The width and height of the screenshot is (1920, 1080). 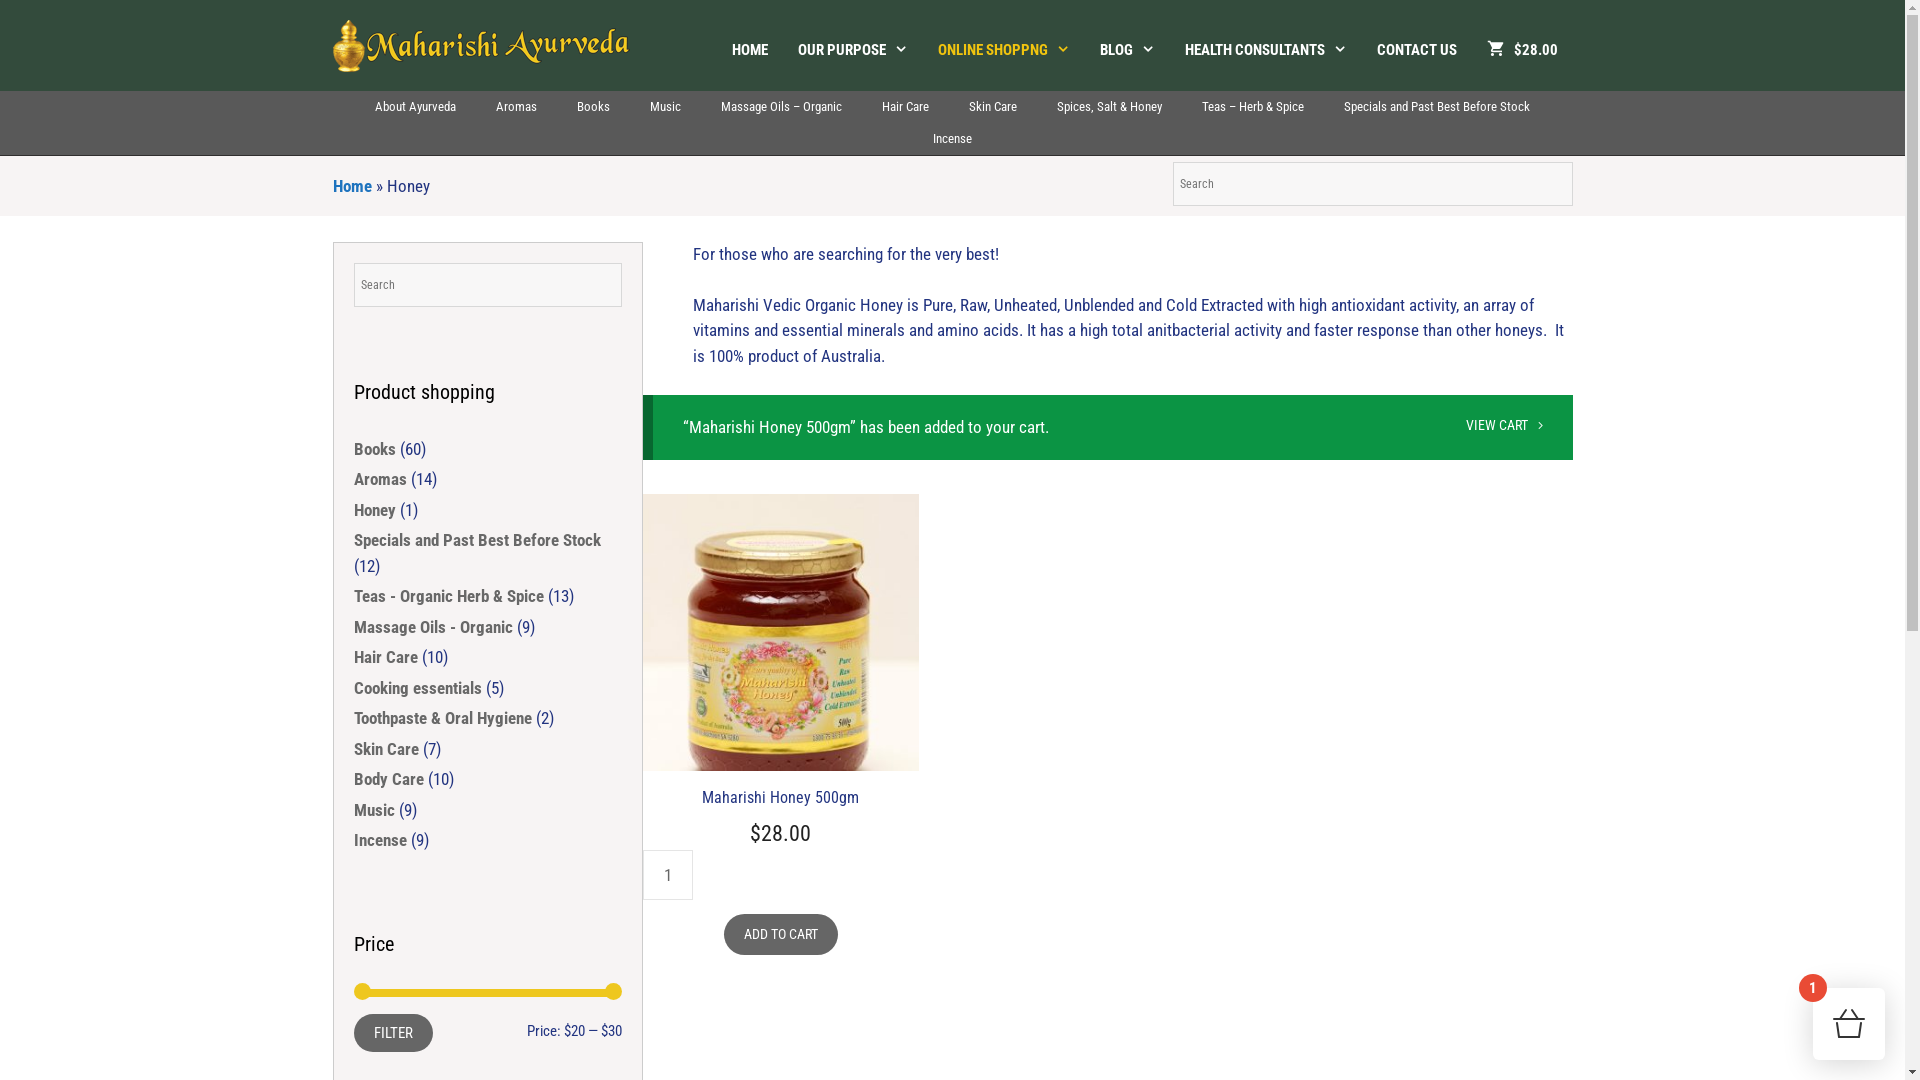 I want to click on Spices, Salt & Honey, so click(x=1110, y=107).